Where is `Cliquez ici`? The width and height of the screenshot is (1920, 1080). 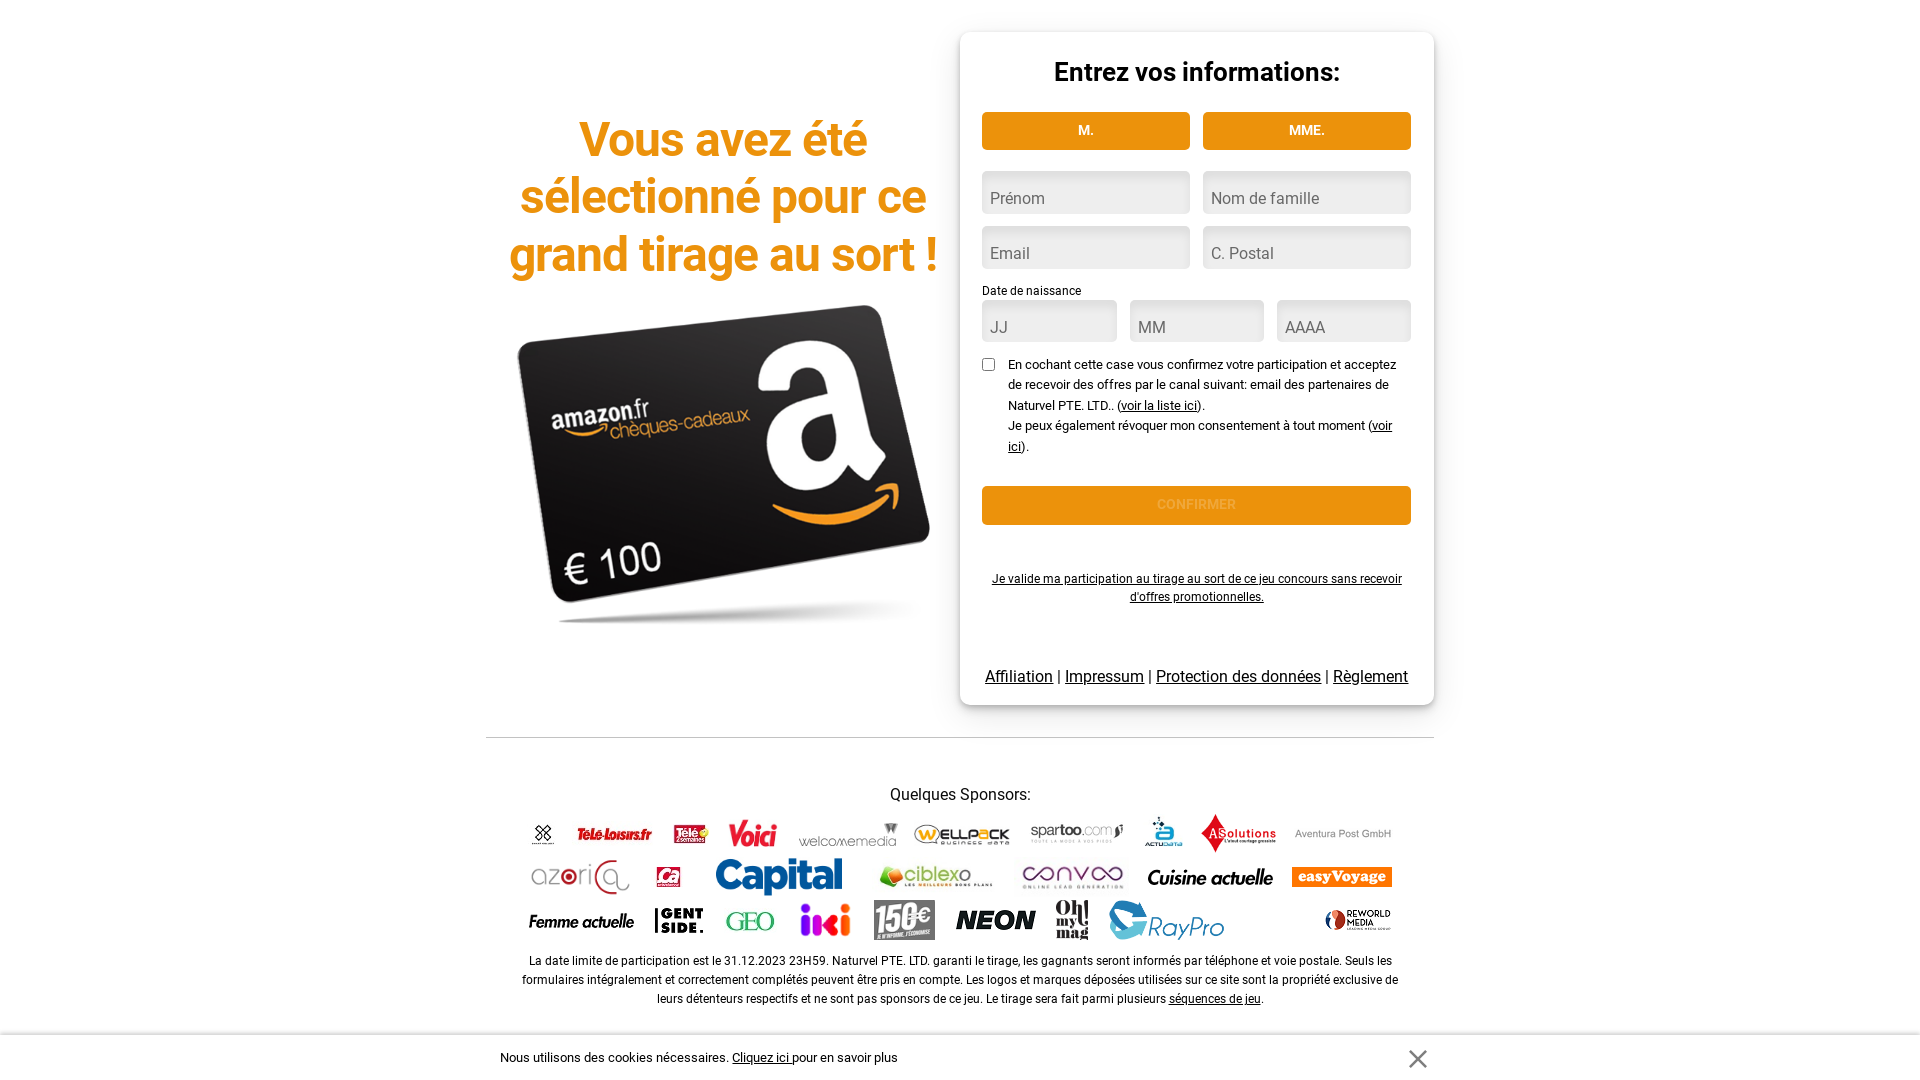
Cliquez ici is located at coordinates (762, 1058).